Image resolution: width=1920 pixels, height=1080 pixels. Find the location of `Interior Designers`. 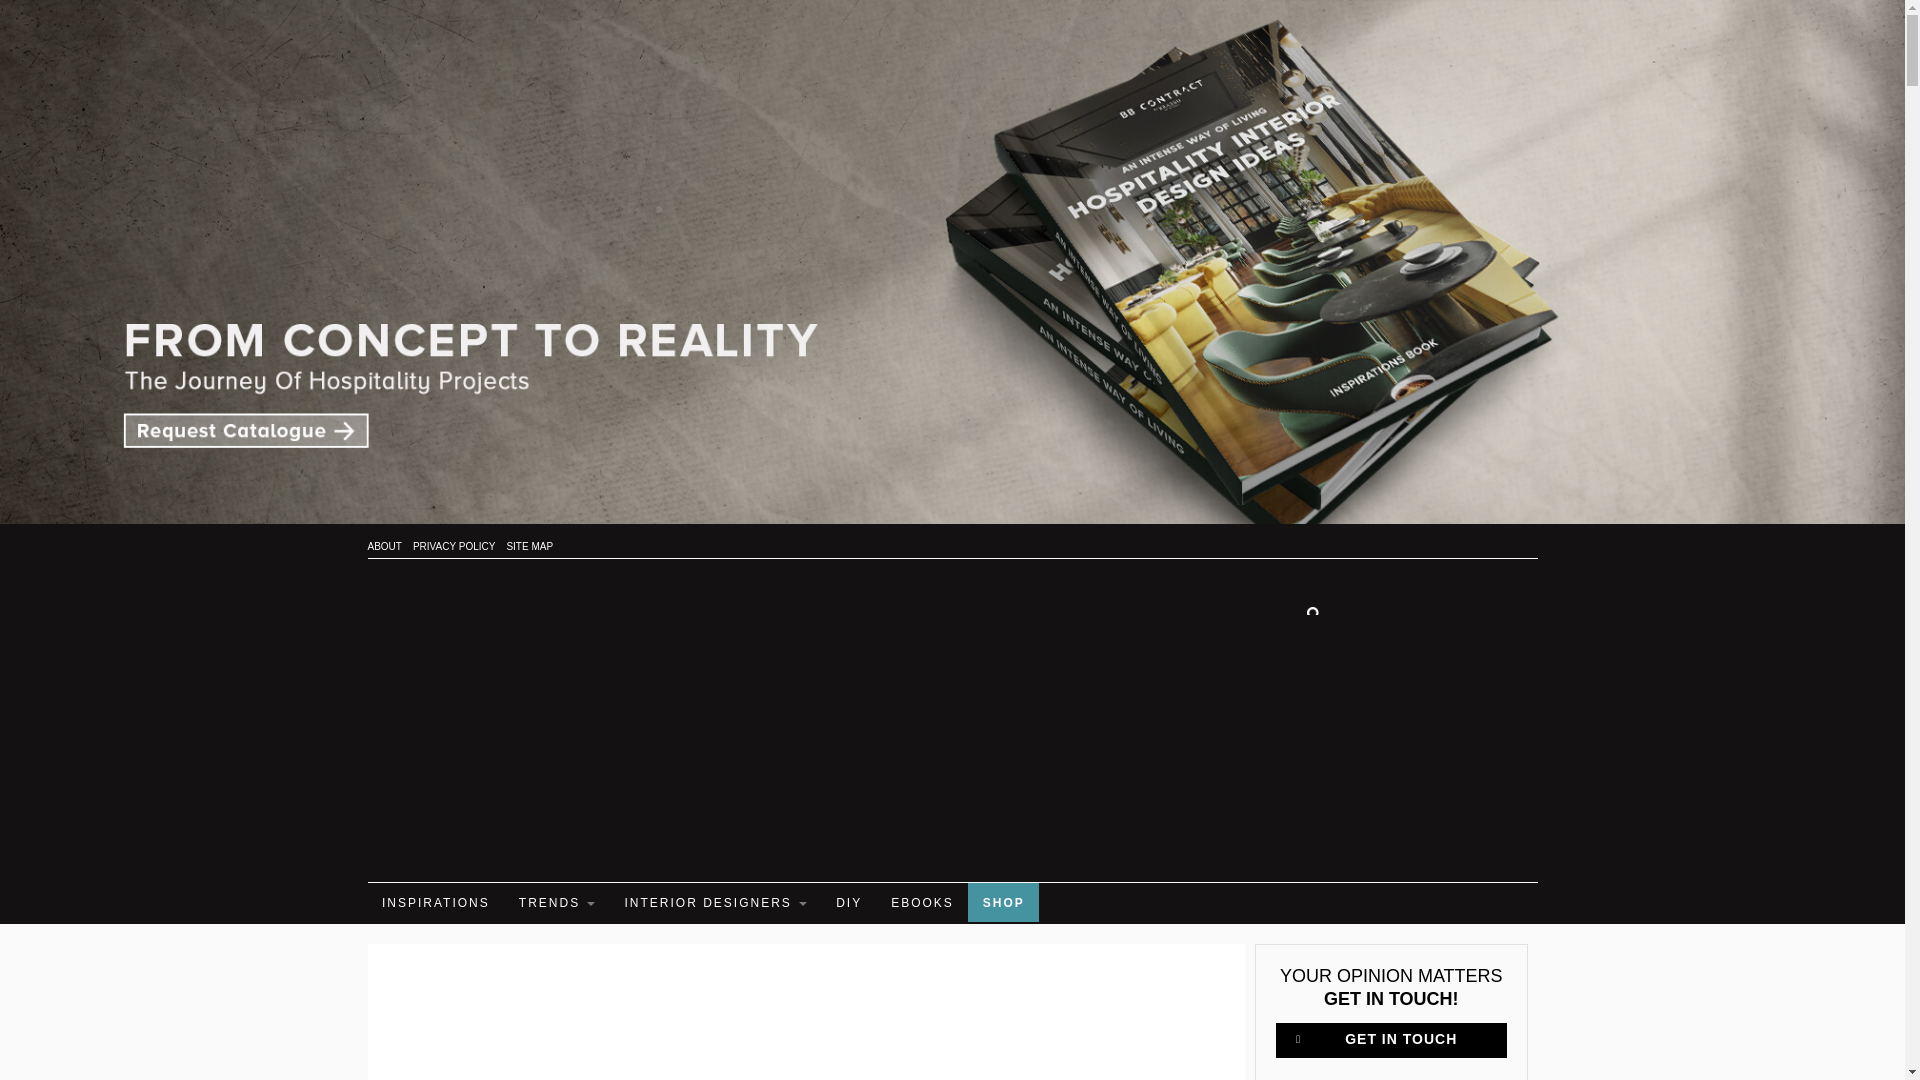

Interior Designers is located at coordinates (715, 902).